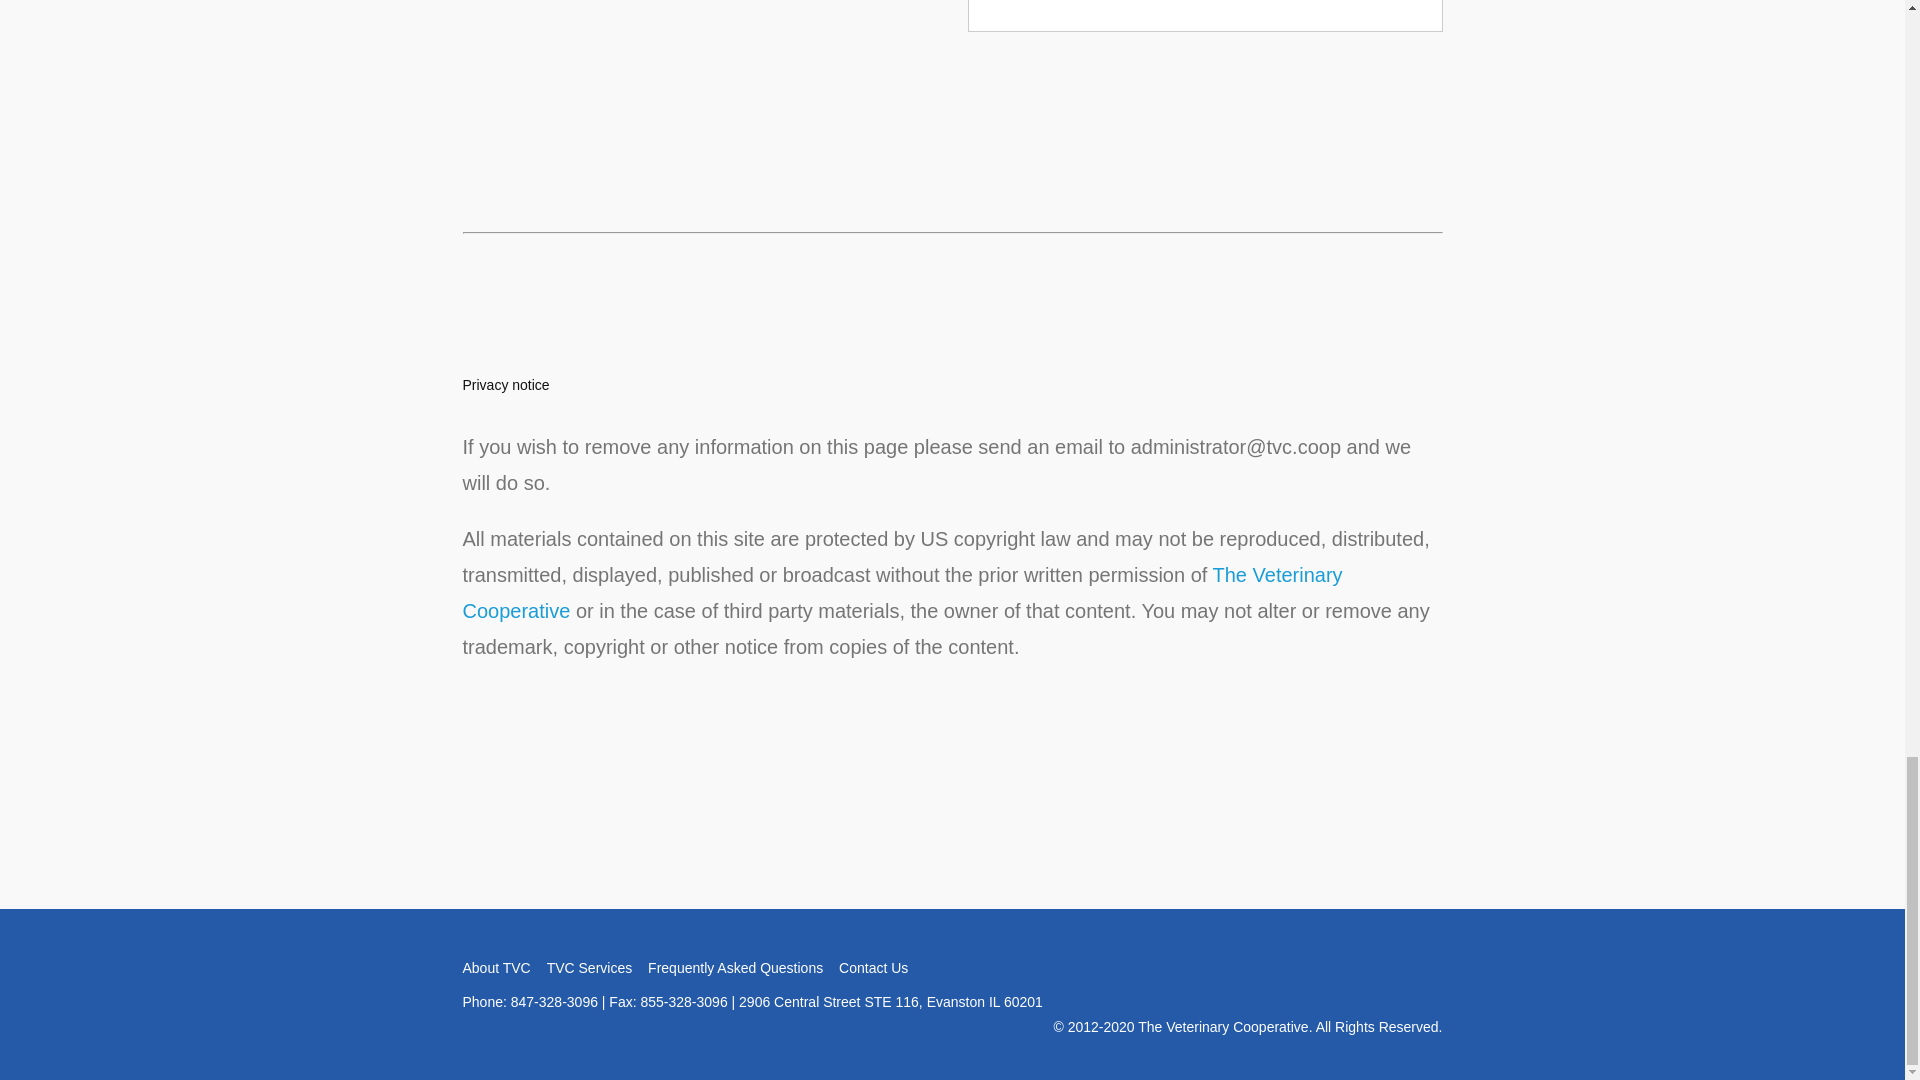 The width and height of the screenshot is (1920, 1080). I want to click on About TVC, so click(496, 967).